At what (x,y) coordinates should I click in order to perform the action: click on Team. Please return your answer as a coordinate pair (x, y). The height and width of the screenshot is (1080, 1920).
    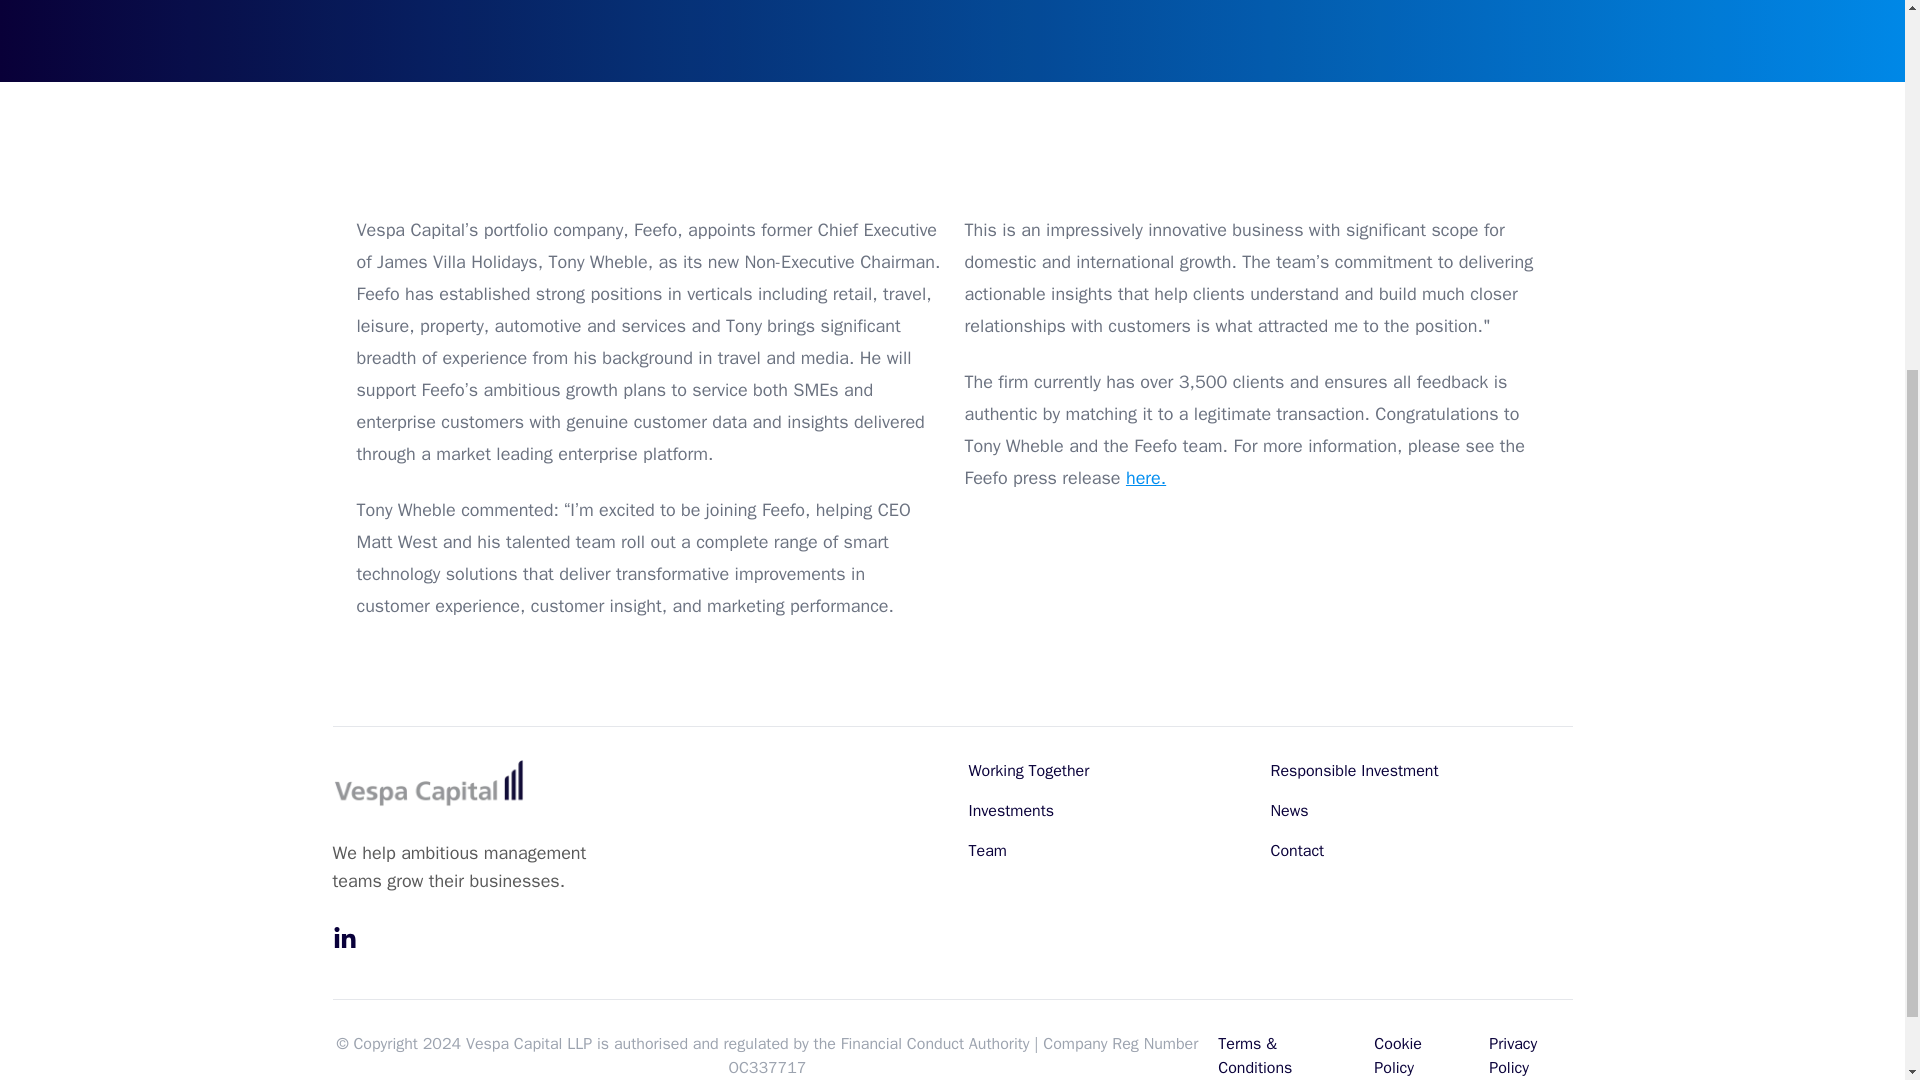
    Looking at the image, I should click on (986, 850).